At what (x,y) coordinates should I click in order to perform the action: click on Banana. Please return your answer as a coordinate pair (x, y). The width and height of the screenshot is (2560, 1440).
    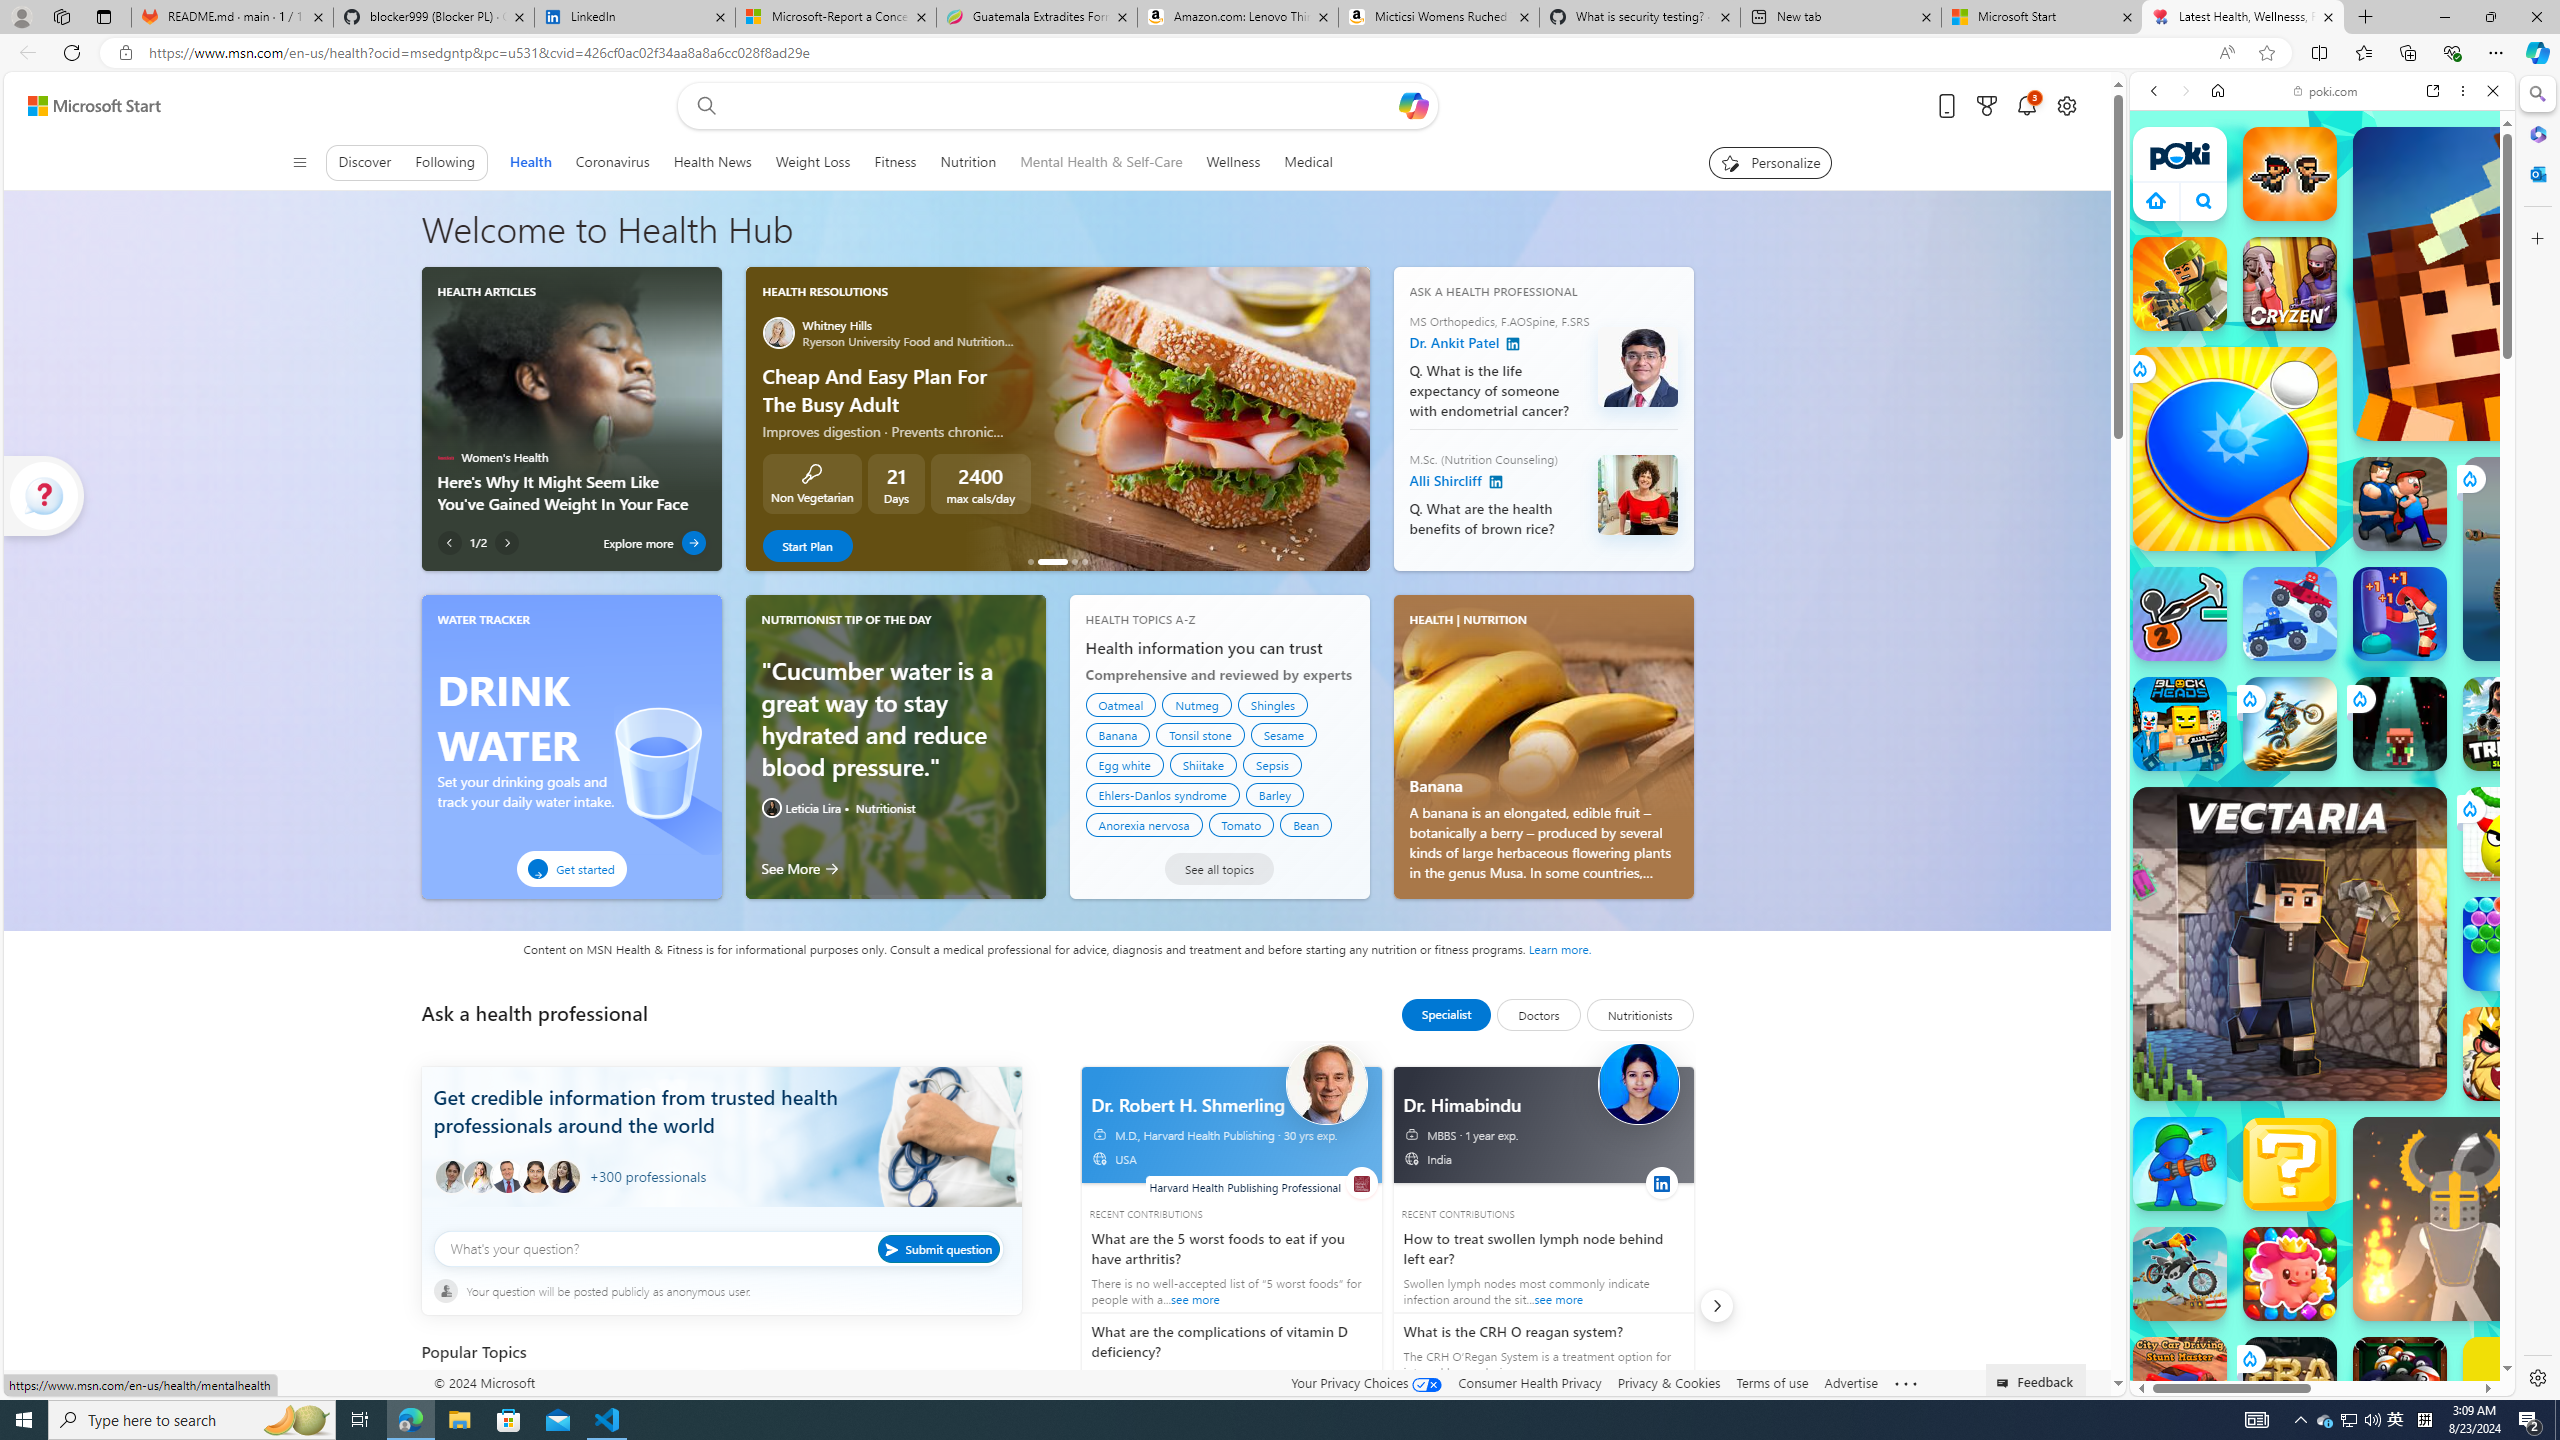
    Looking at the image, I should click on (1543, 706).